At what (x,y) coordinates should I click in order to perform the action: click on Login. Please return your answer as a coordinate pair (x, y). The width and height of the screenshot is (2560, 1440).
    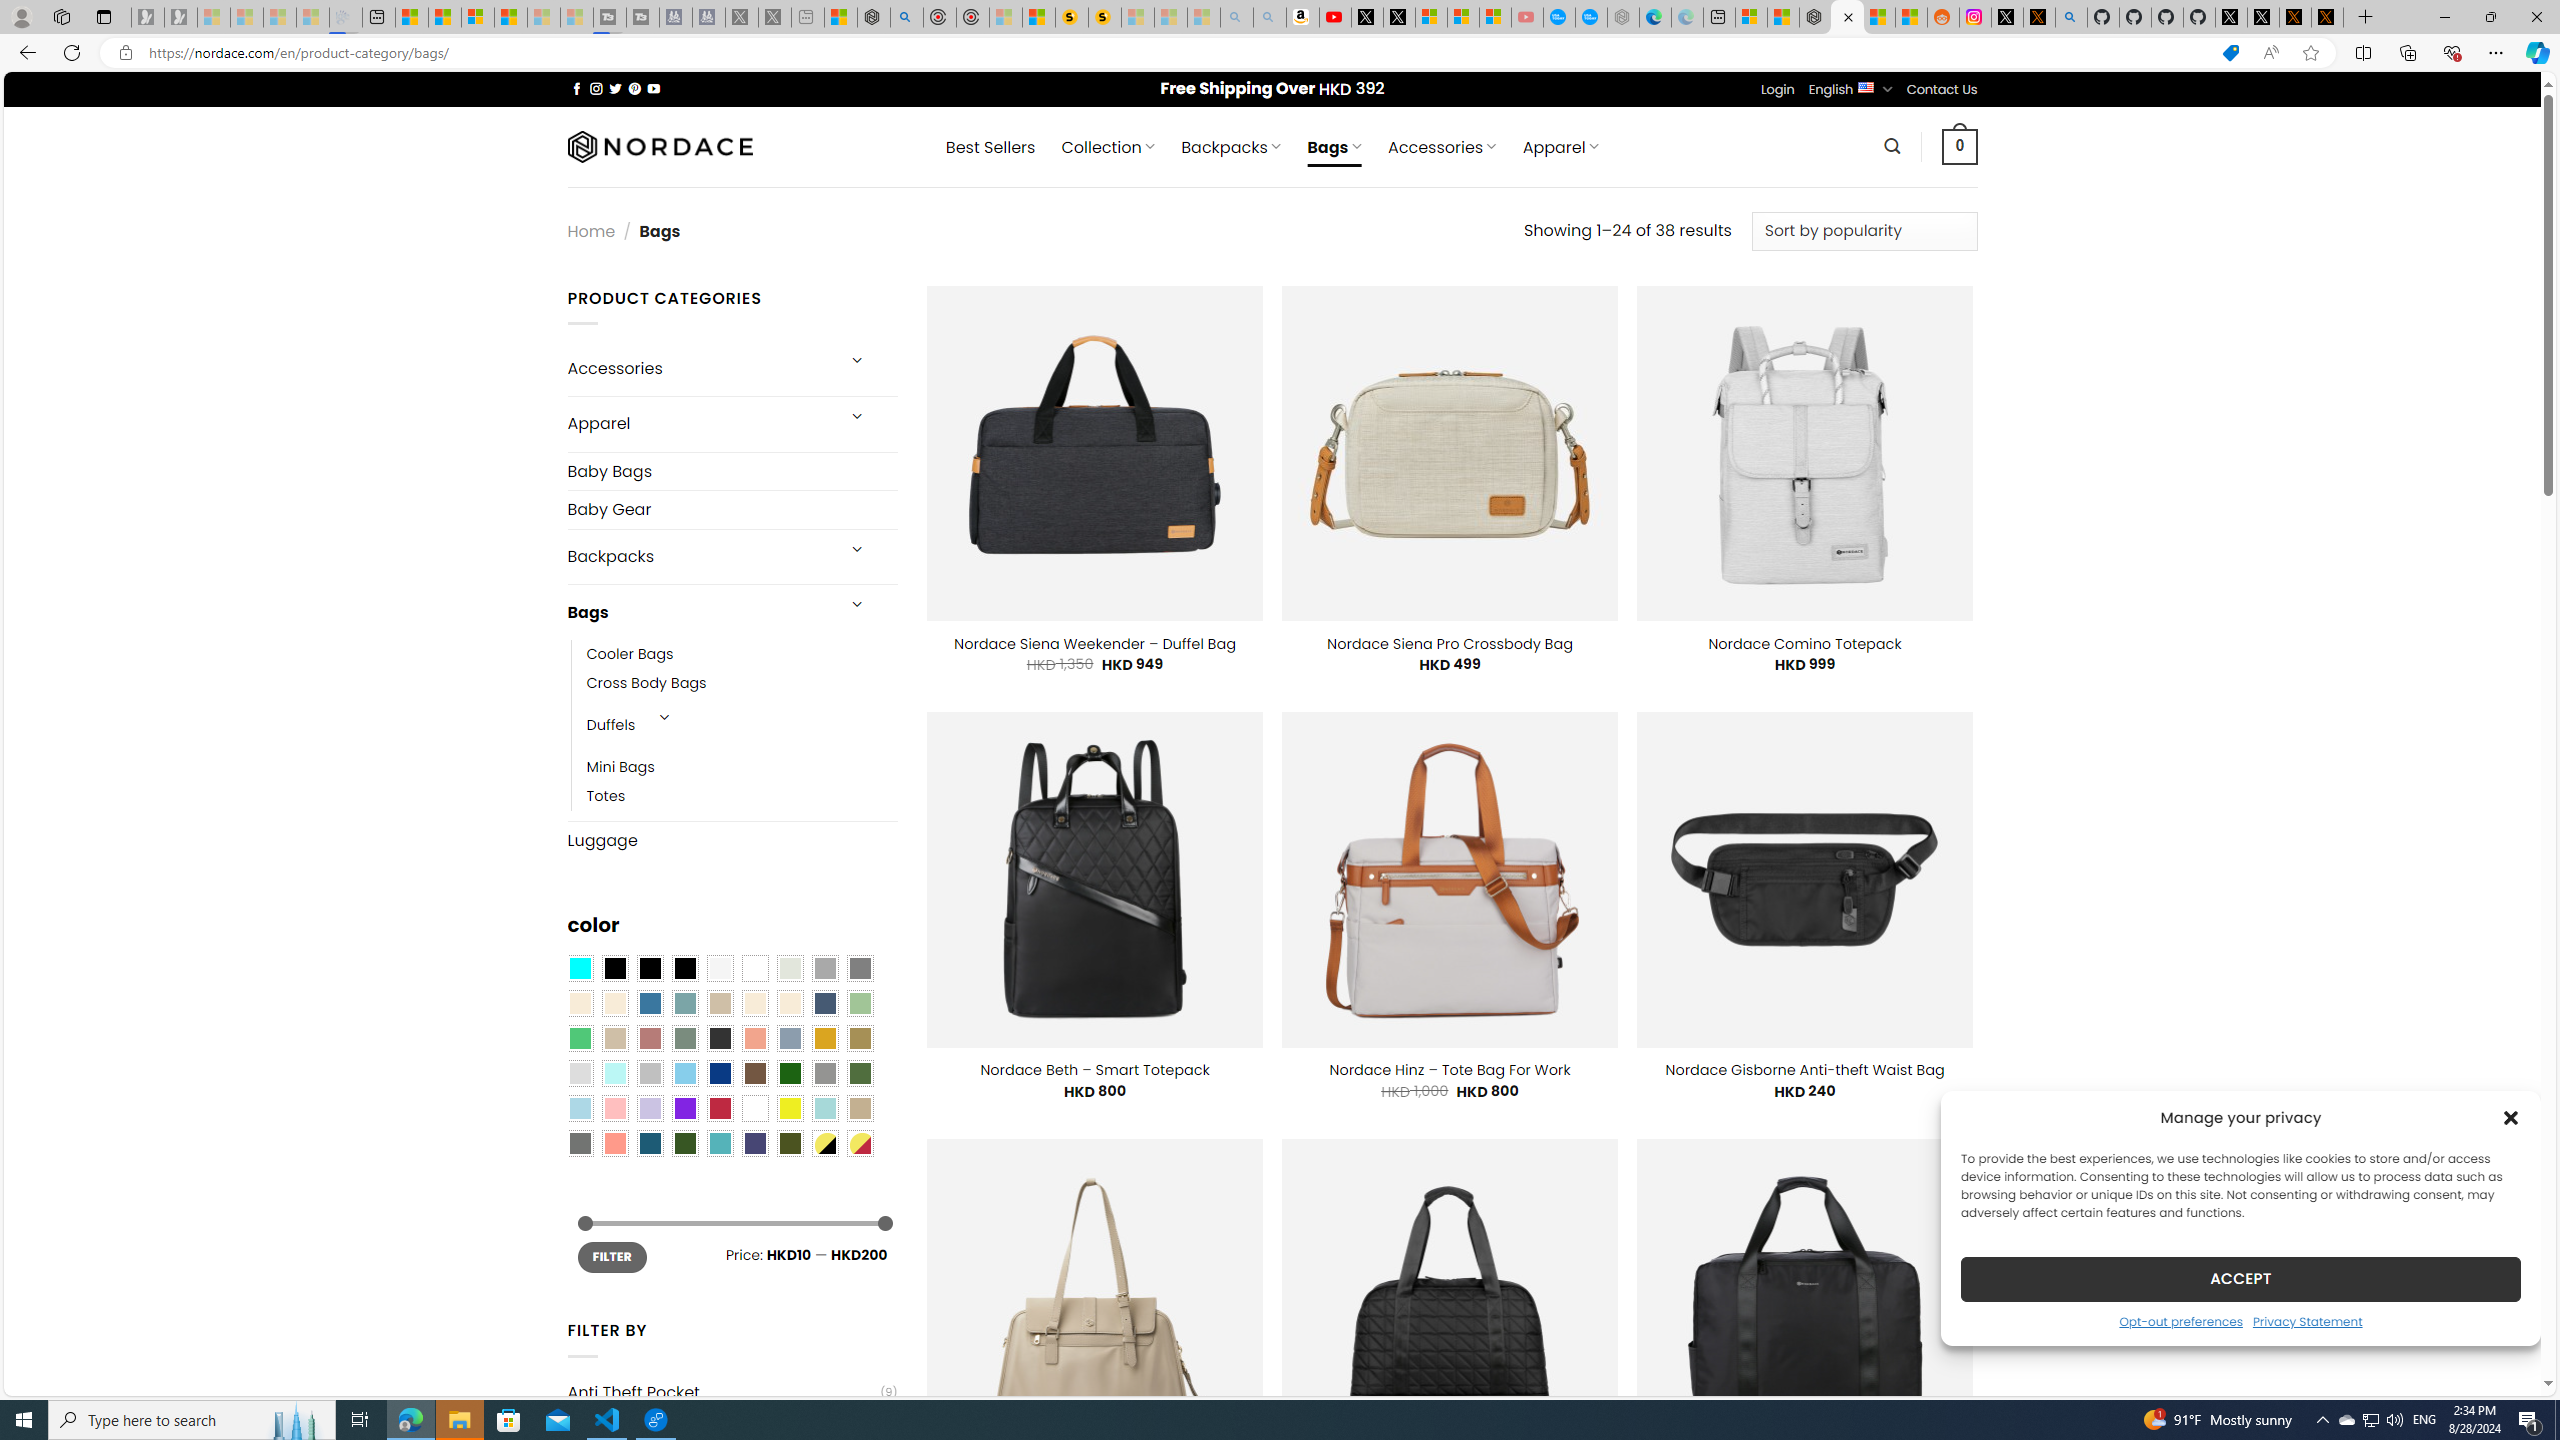
    Looking at the image, I should click on (1778, 89).